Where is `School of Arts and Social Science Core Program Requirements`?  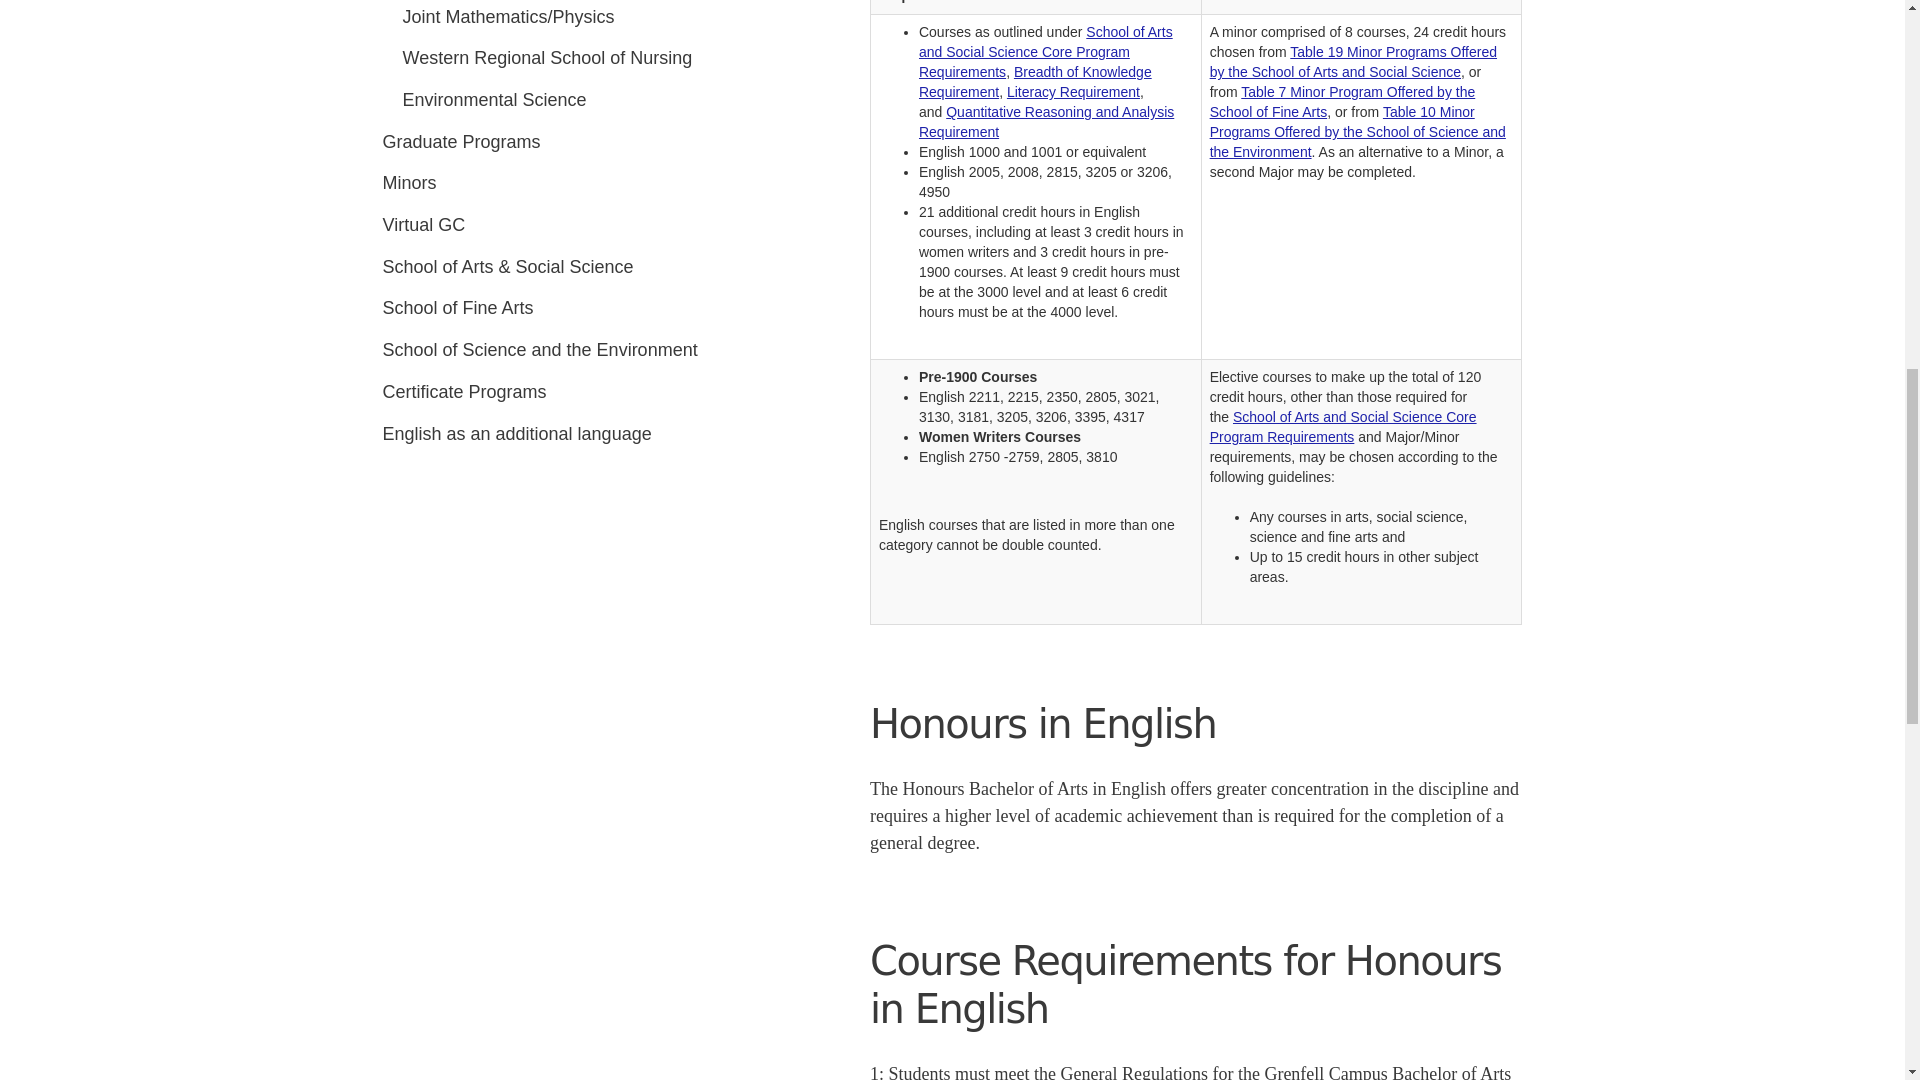 School of Arts and Social Science Core Program Requirements is located at coordinates (1342, 426).